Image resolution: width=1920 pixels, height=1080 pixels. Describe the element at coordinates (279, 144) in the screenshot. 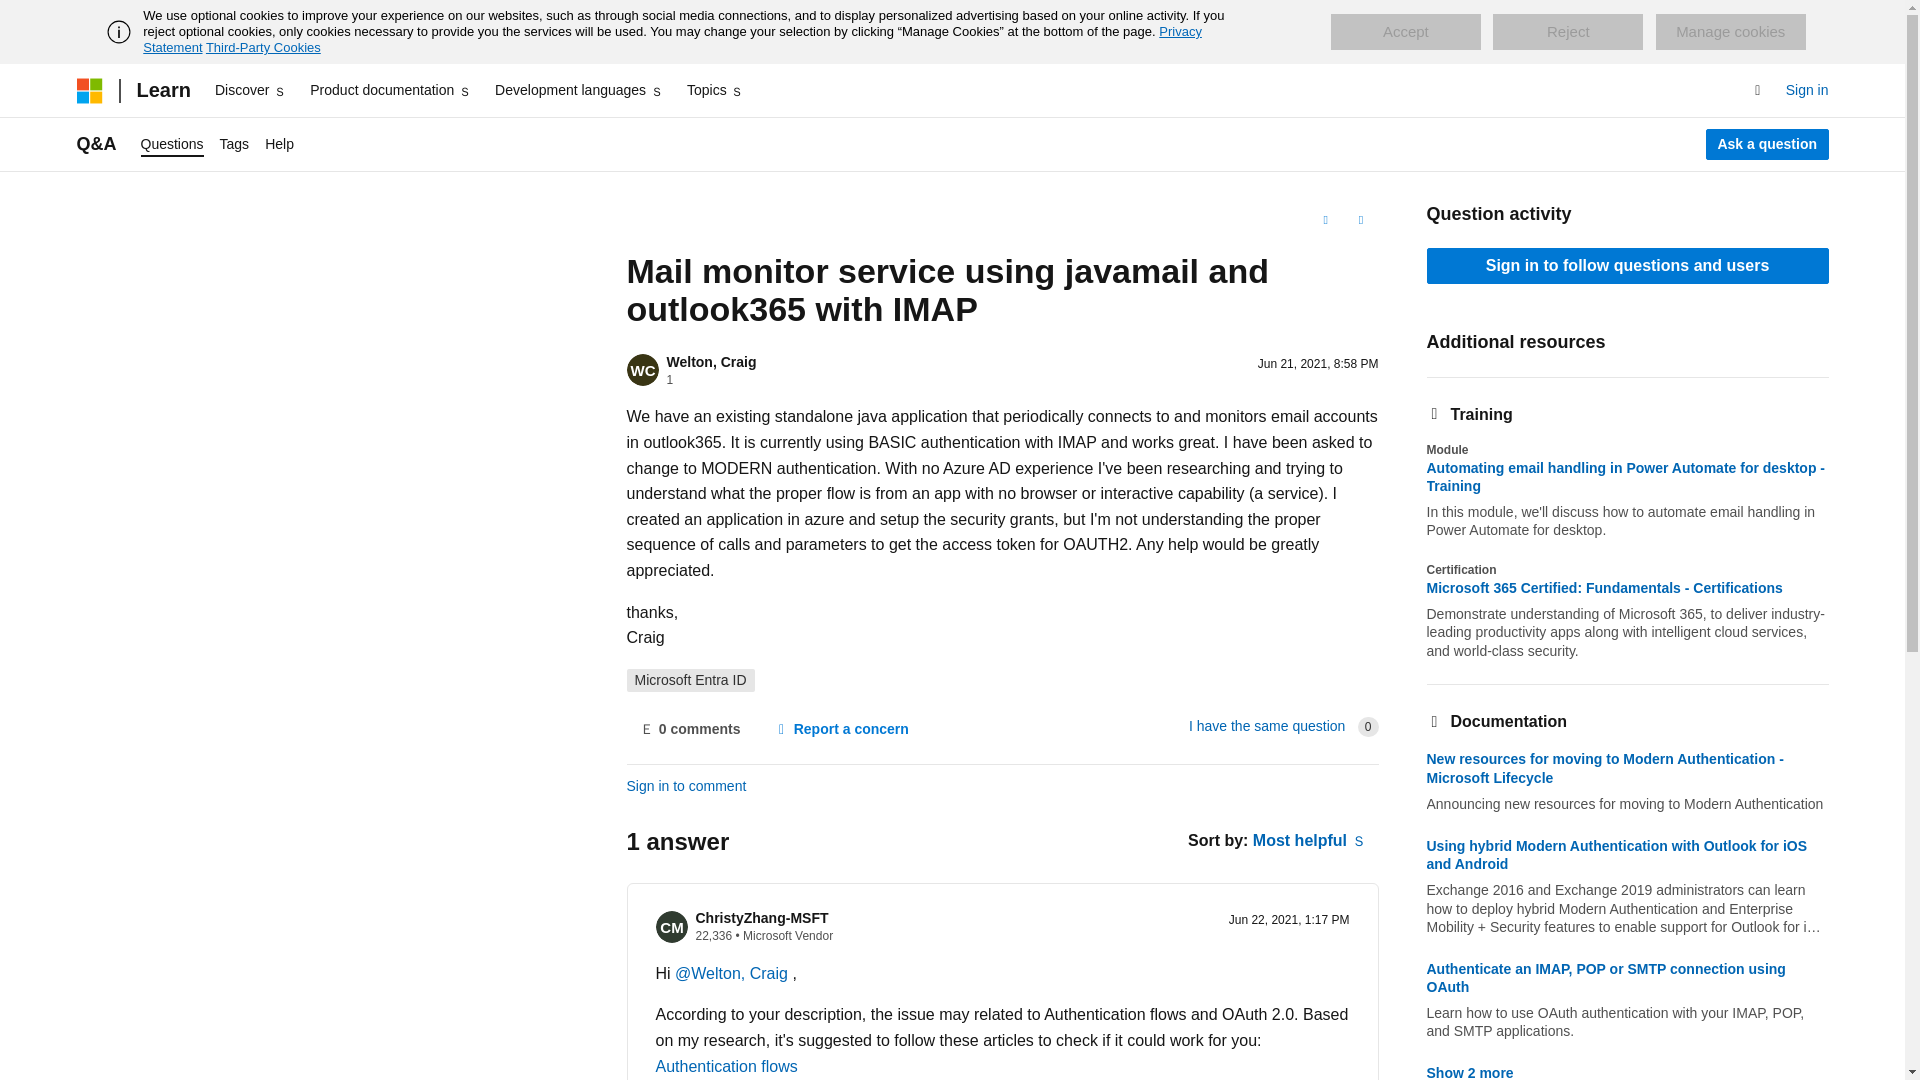

I see `Help` at that location.